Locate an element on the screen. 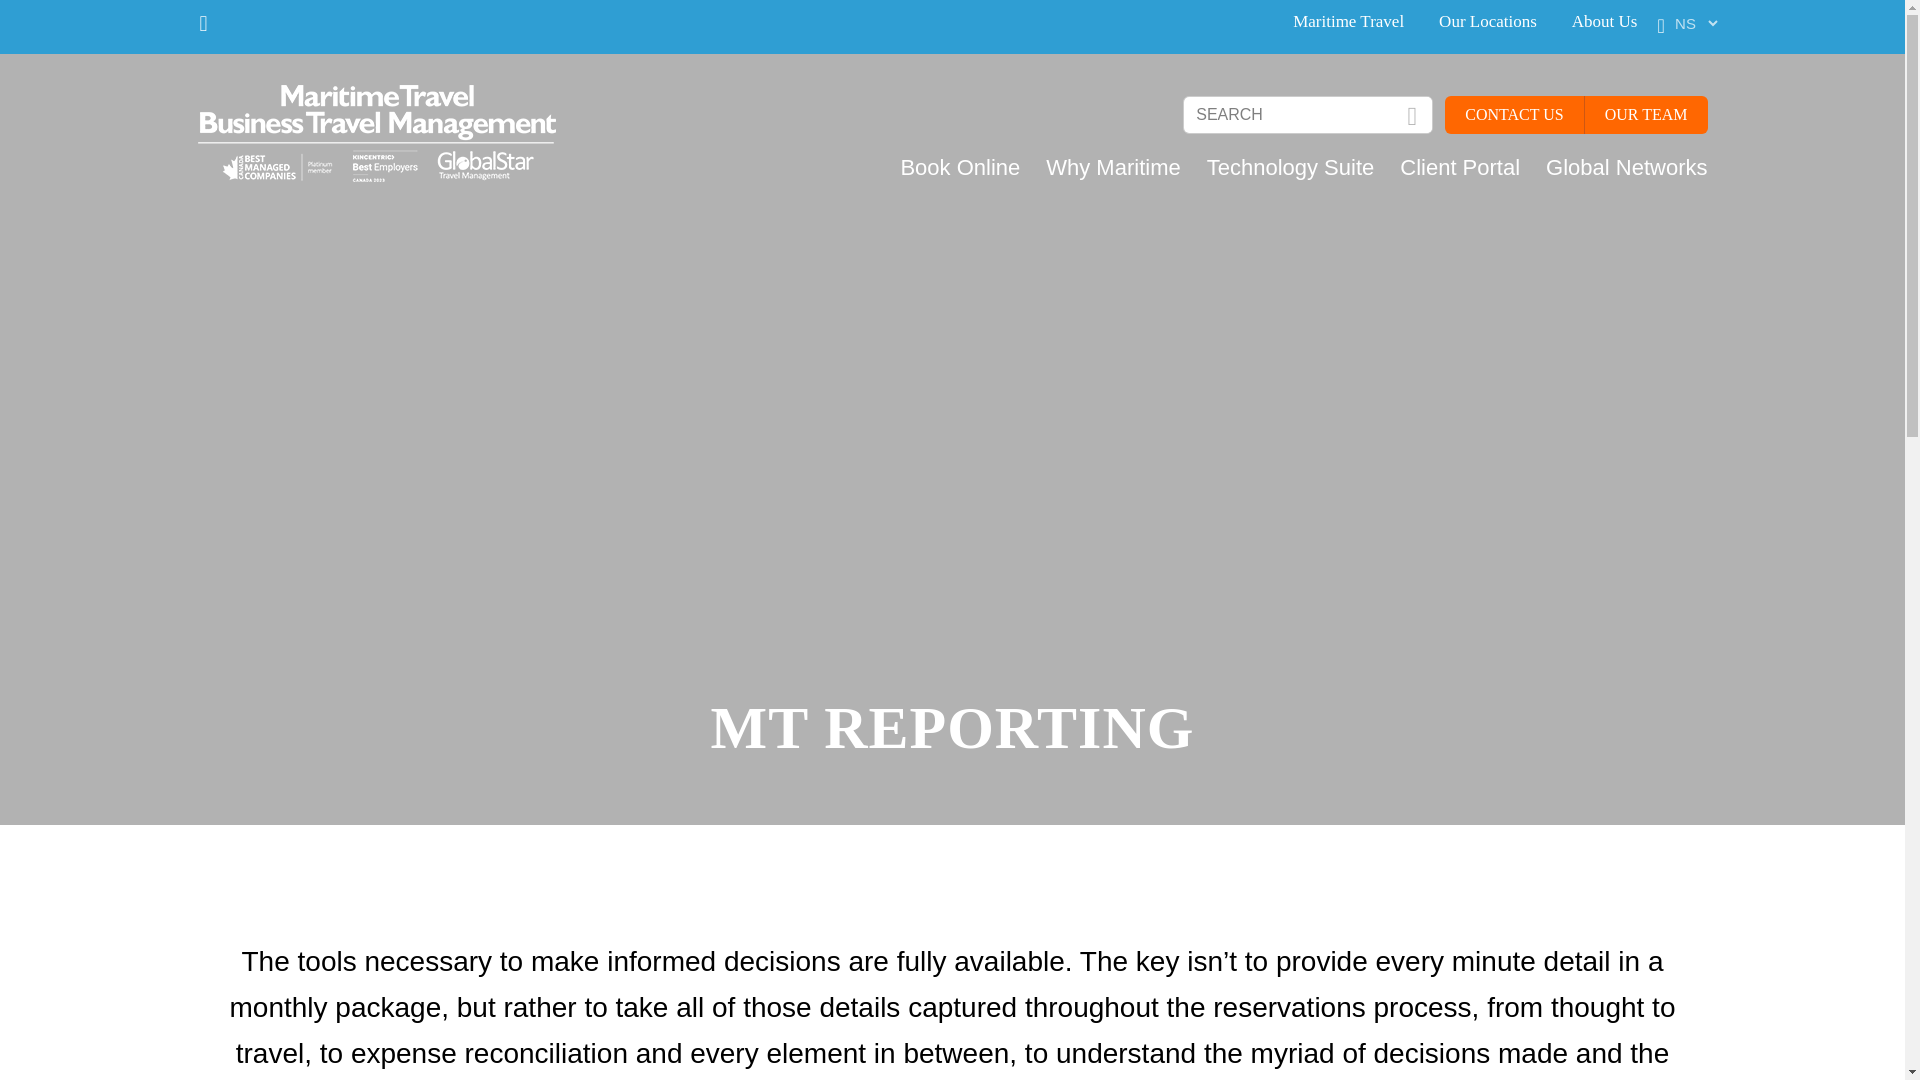  Maritime-BT-Logo-Color is located at coordinates (376, 134).